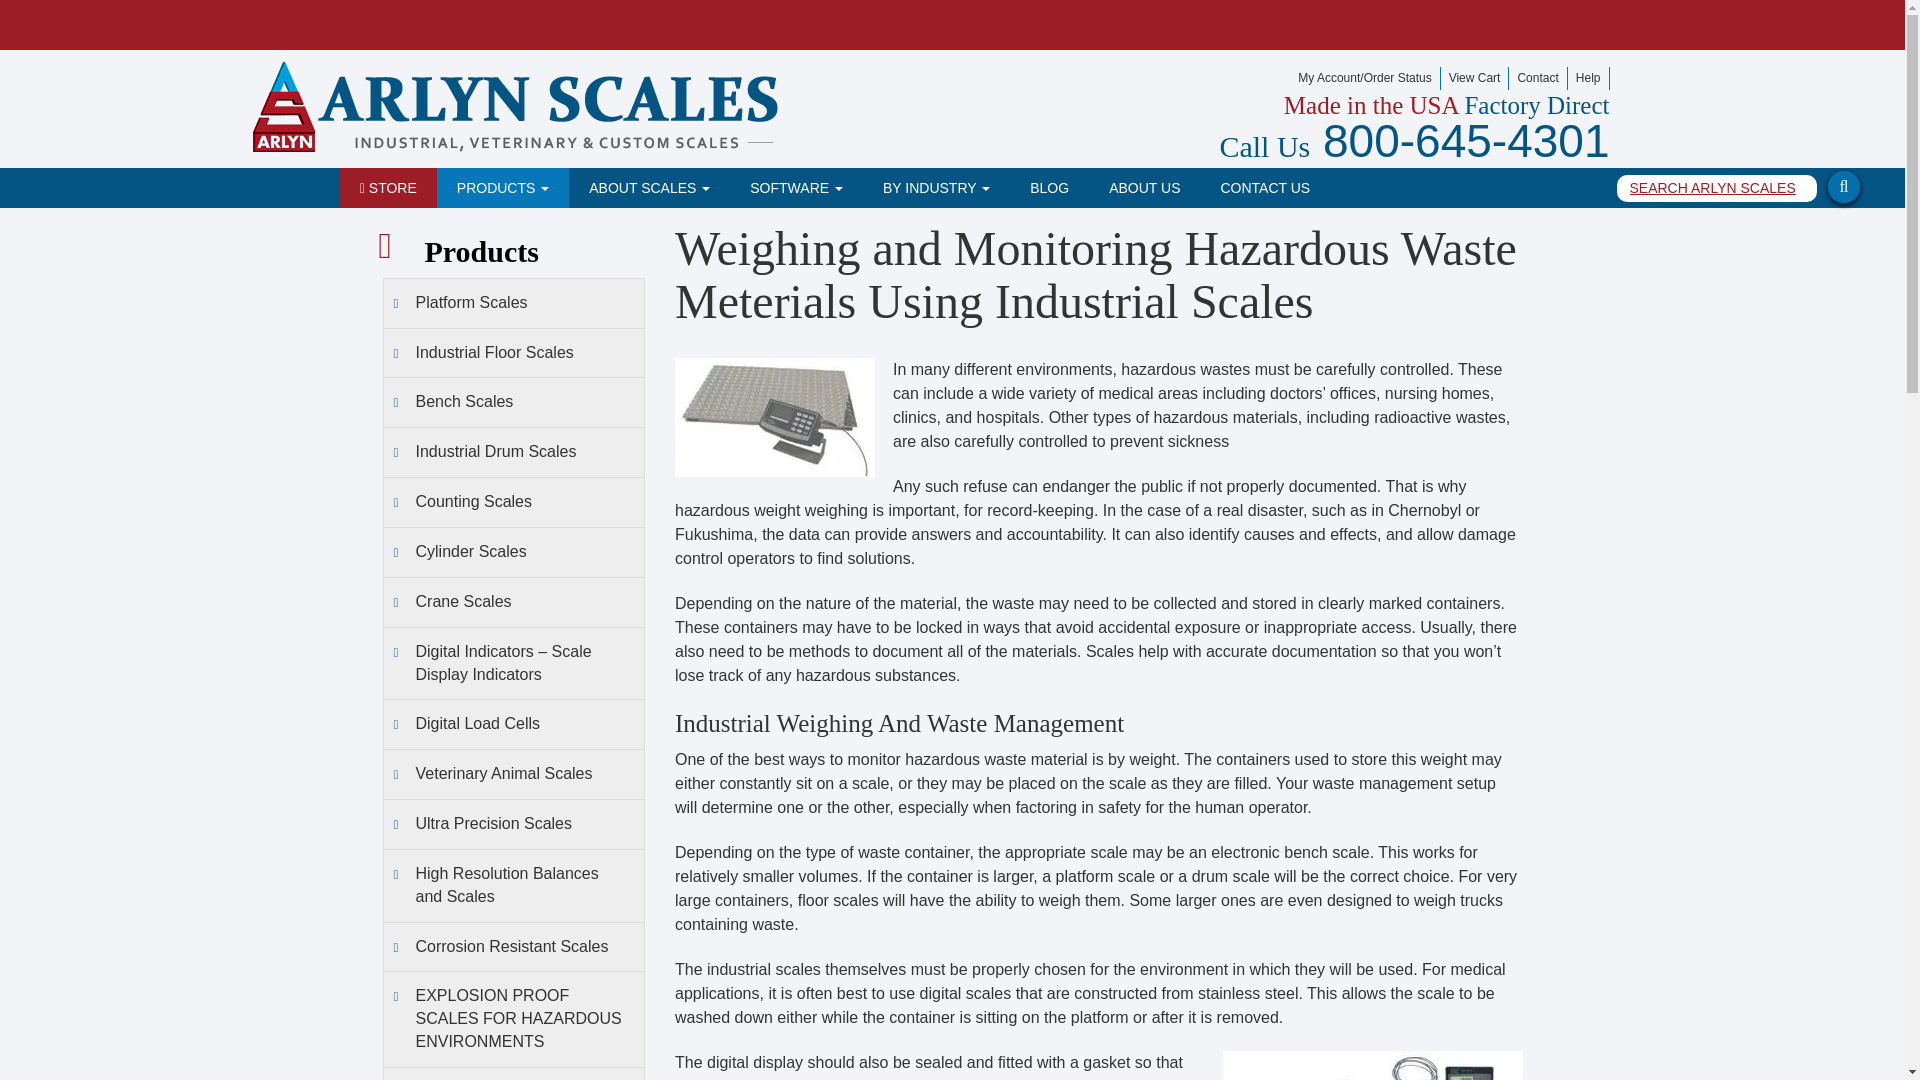 The image size is (1920, 1080). What do you see at coordinates (648, 188) in the screenshot?
I see `ABOUT SCALES` at bounding box center [648, 188].